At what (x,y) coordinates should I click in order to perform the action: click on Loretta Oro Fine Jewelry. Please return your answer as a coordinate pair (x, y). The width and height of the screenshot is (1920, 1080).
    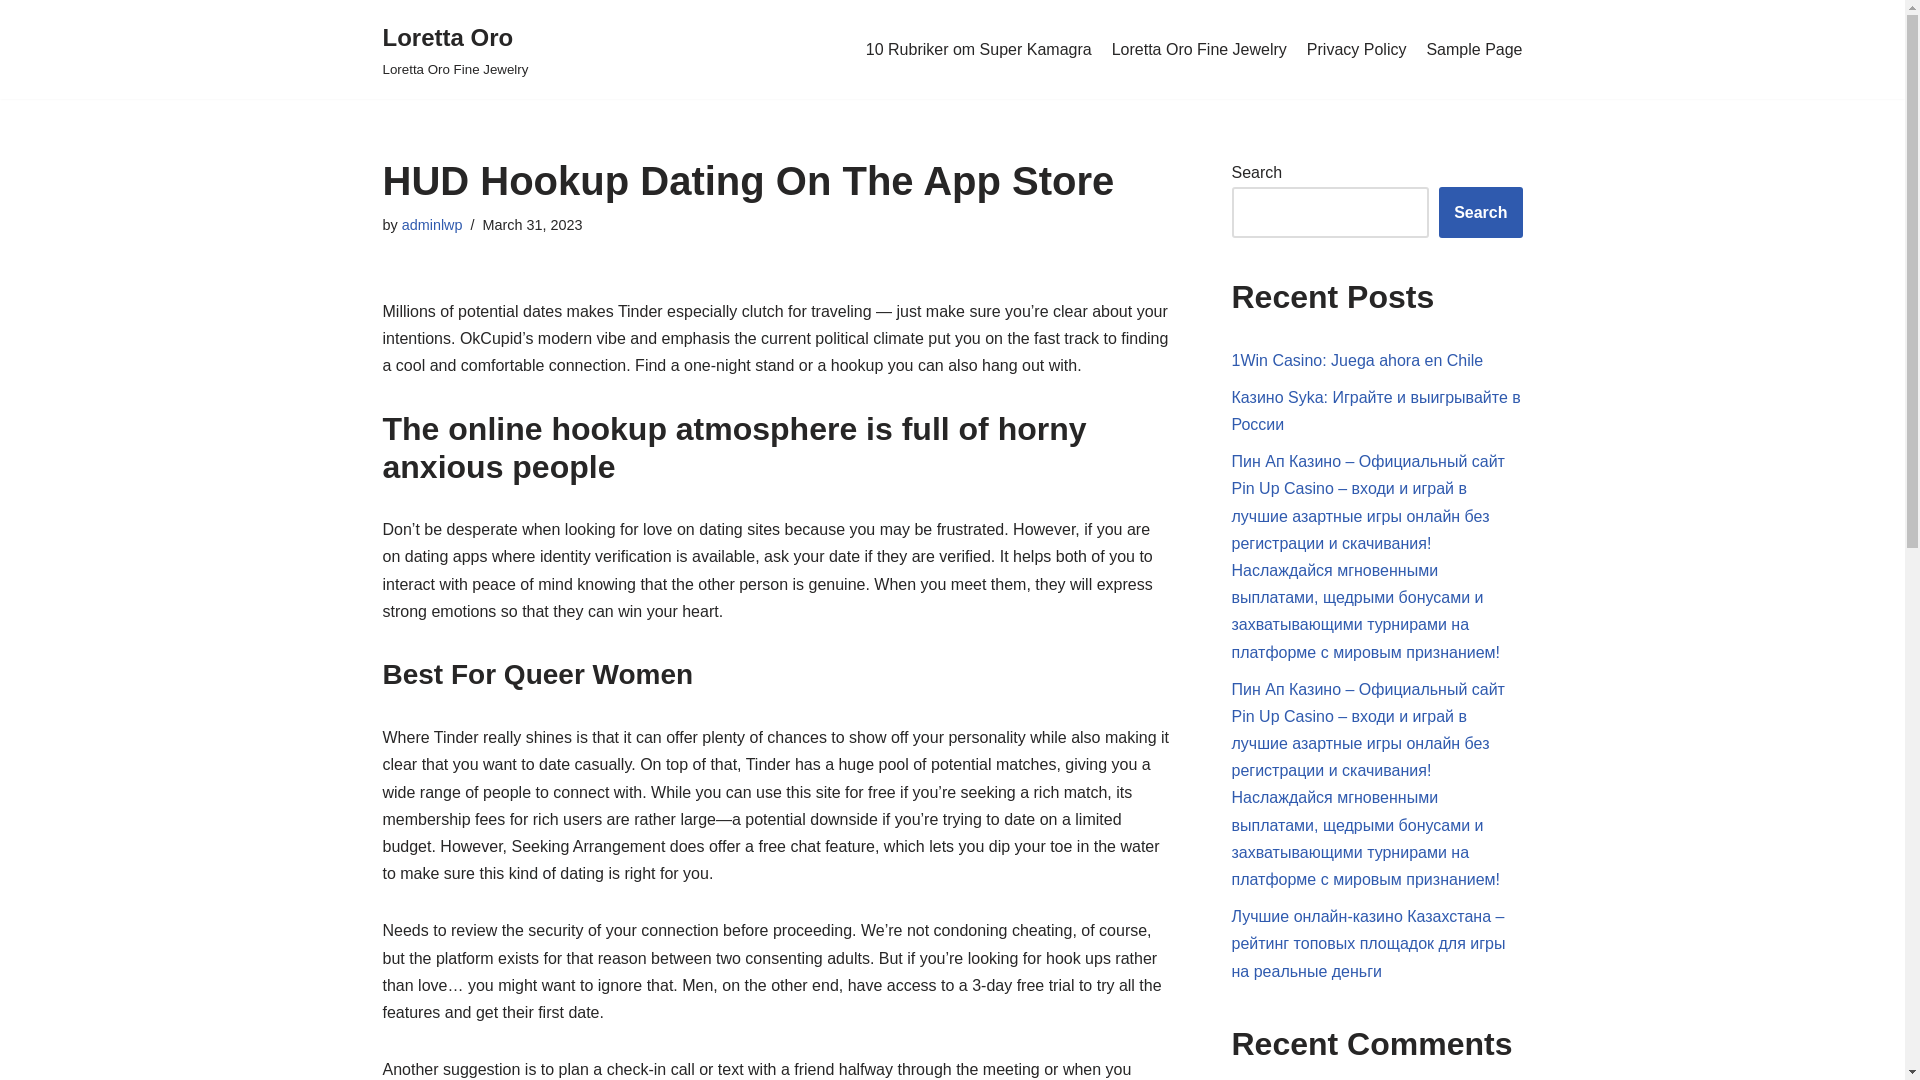
    Looking at the image, I should click on (455, 50).